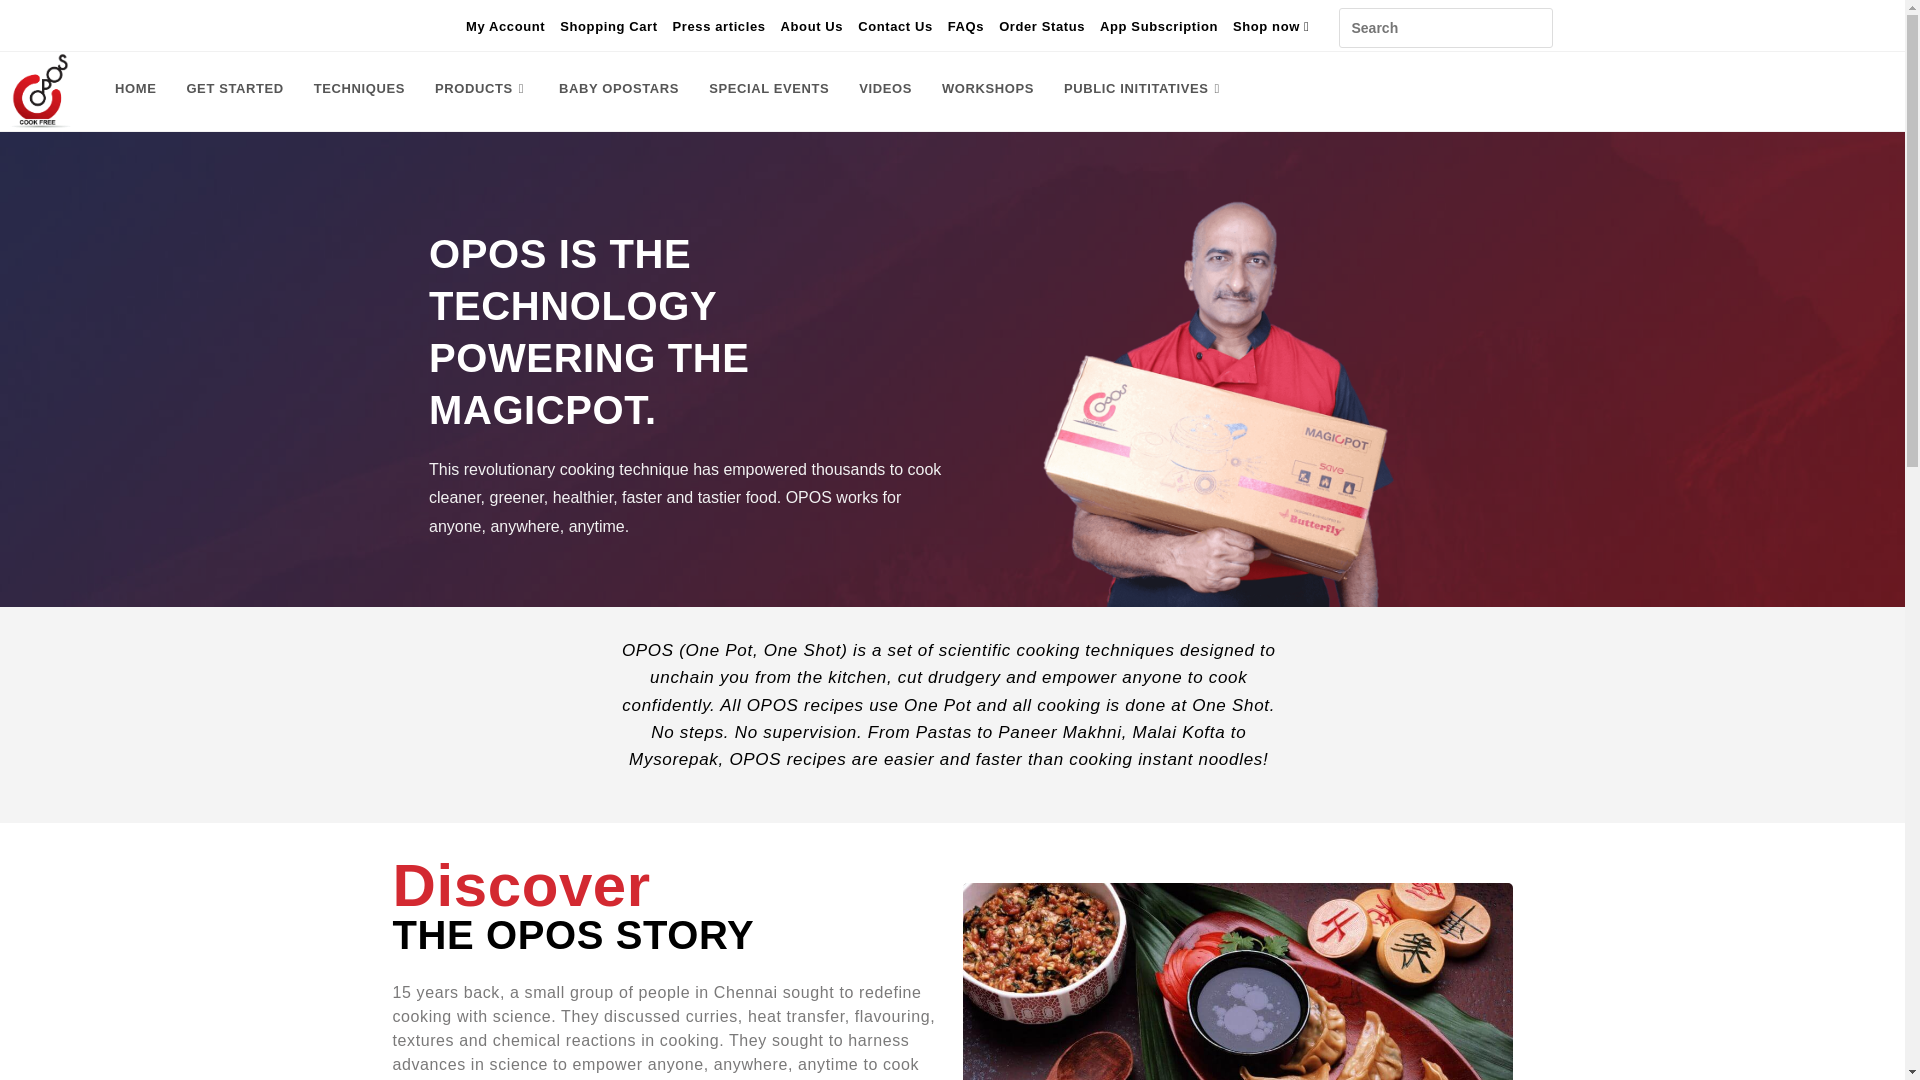  Describe the element at coordinates (618, 88) in the screenshot. I see `BABY OPOSTARS` at that location.